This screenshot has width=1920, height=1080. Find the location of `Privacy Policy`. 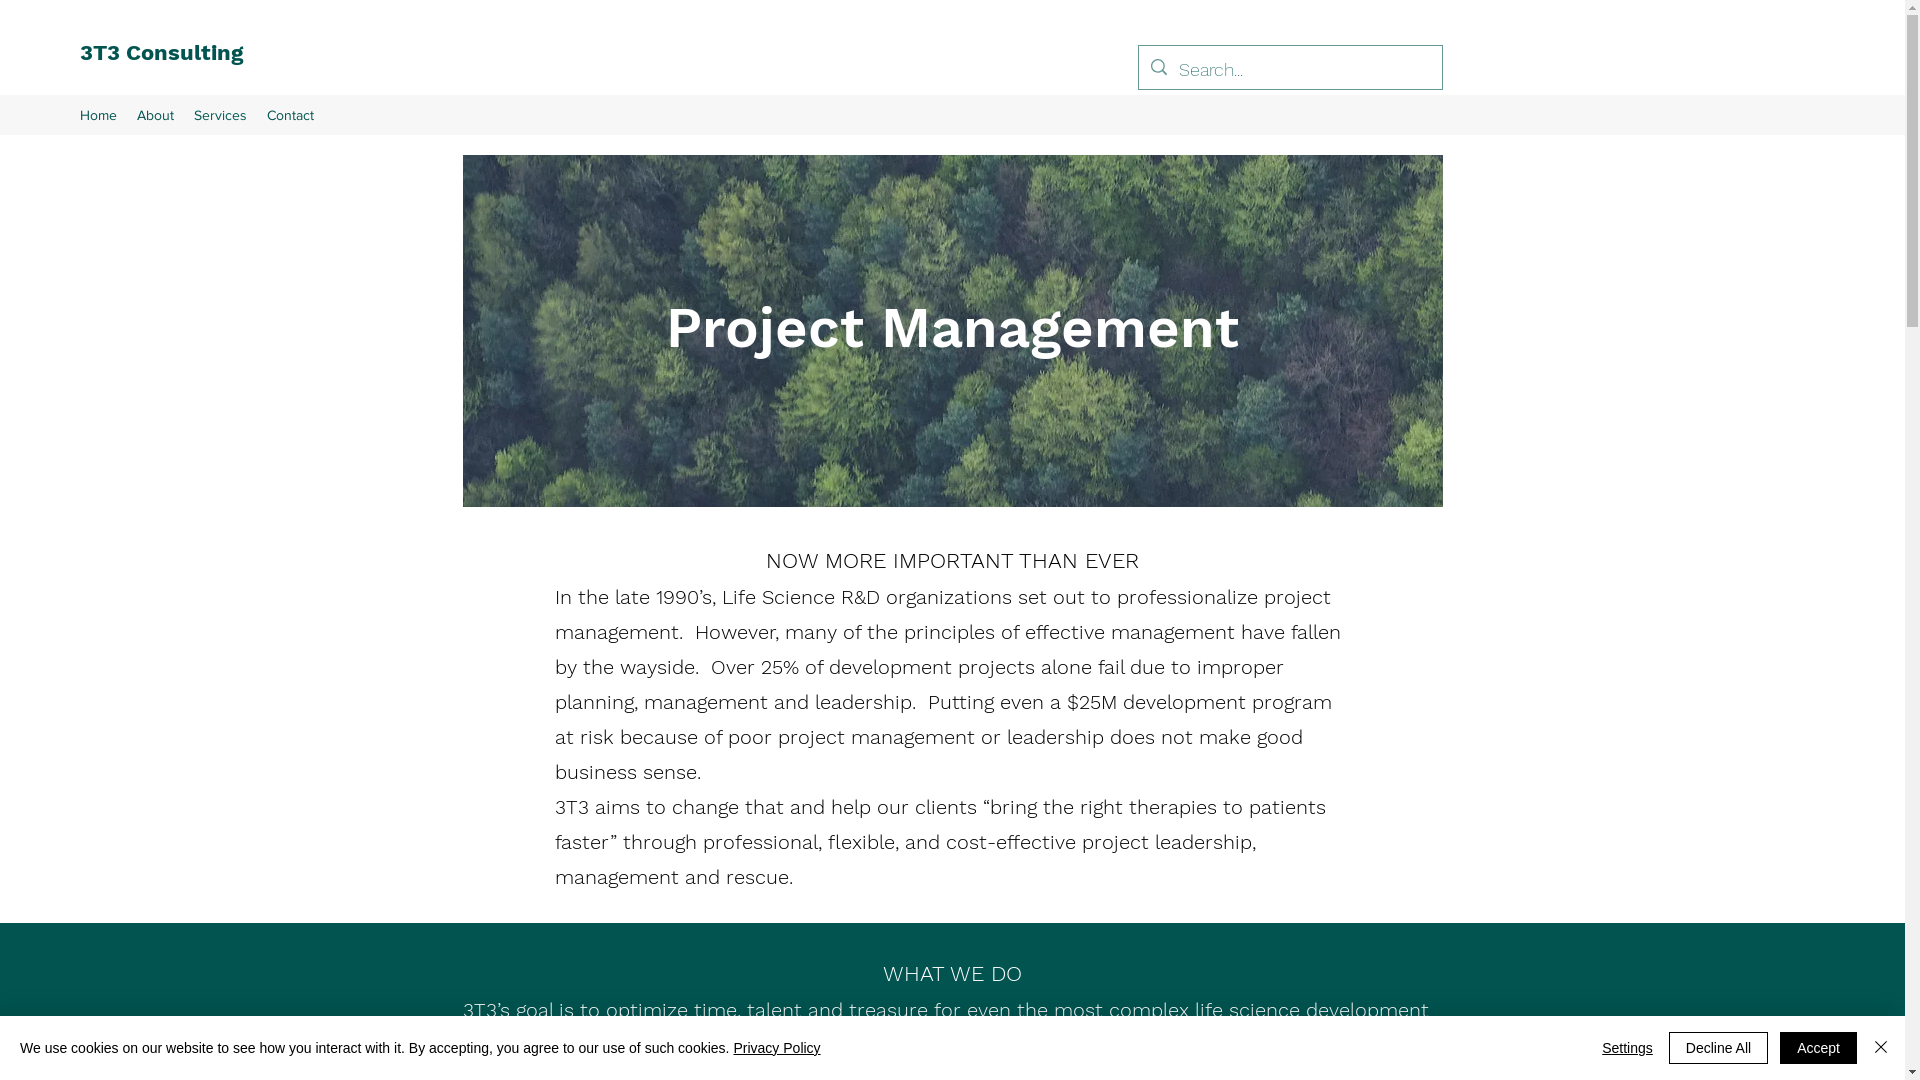

Privacy Policy is located at coordinates (776, 1048).